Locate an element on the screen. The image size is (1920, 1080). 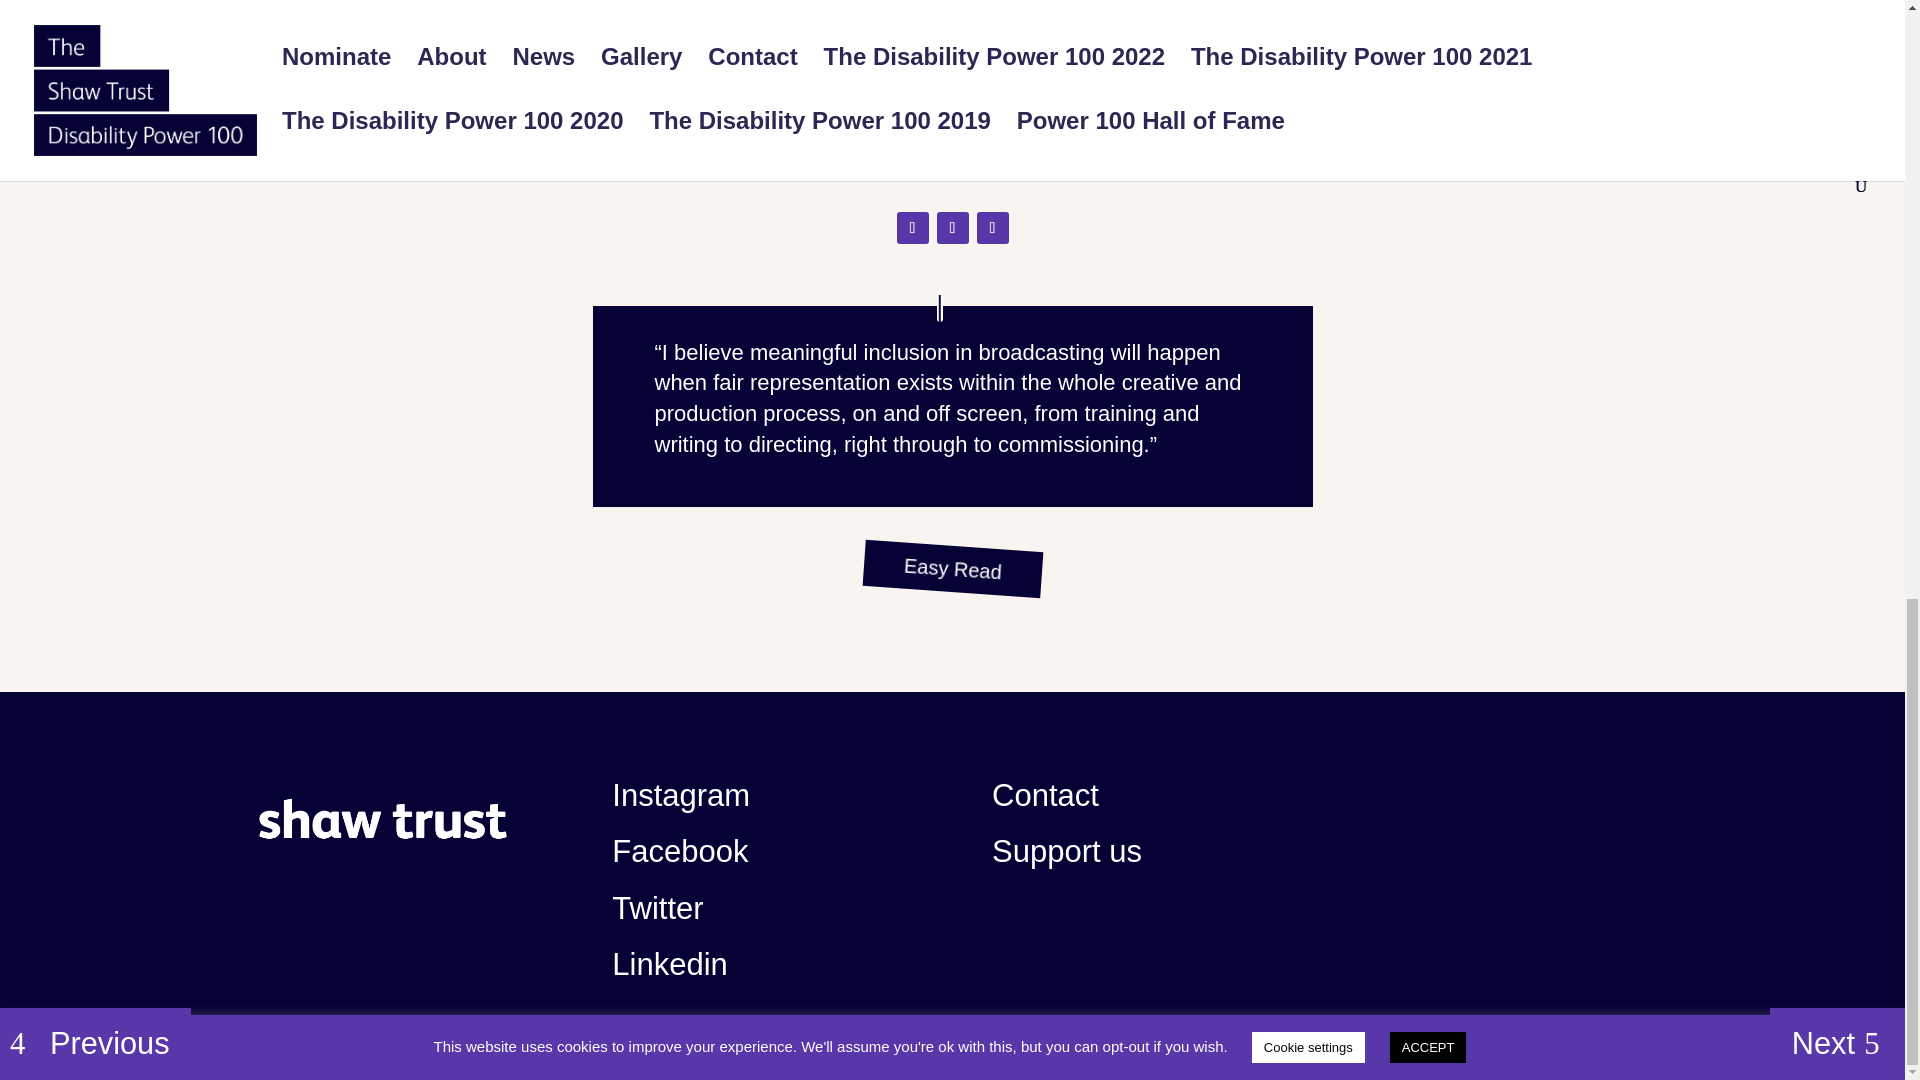
Shaw-Trust-logo-white-01 is located at coordinates (382, 820).